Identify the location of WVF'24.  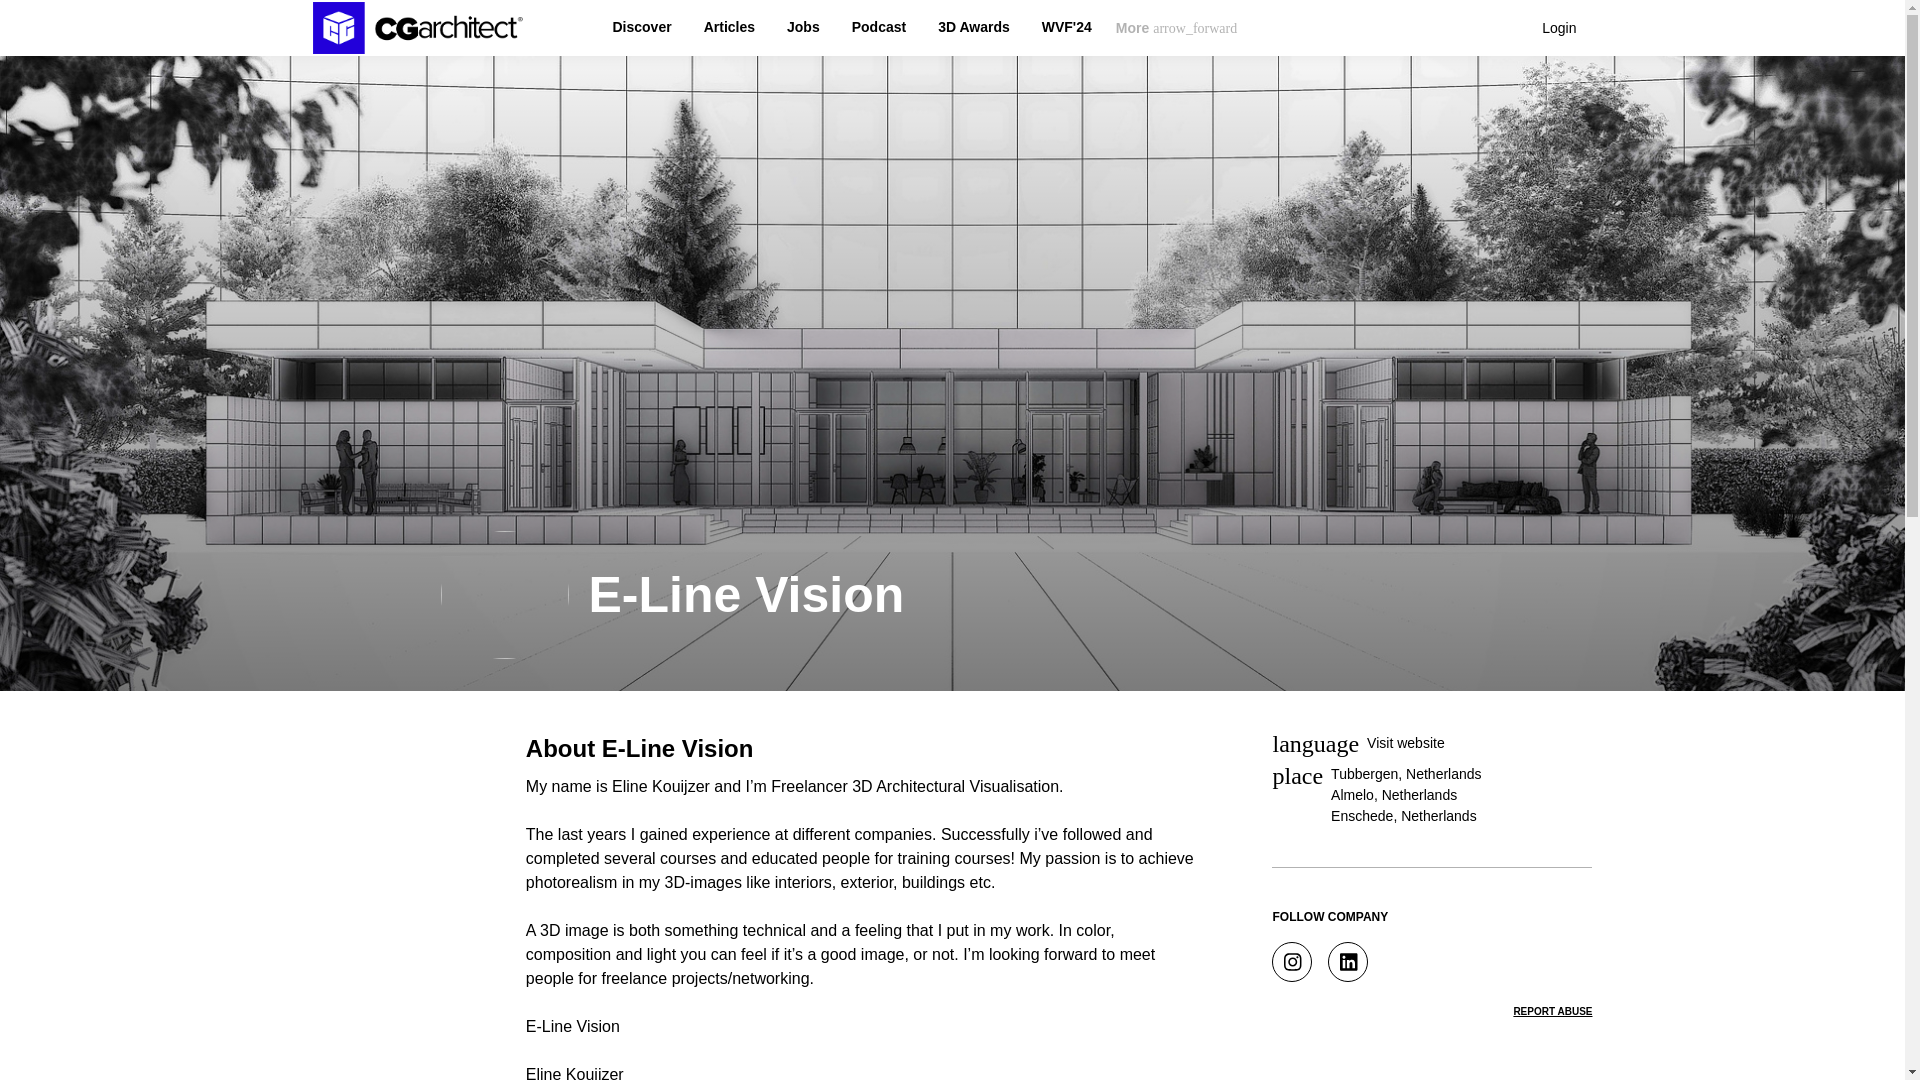
(1067, 28).